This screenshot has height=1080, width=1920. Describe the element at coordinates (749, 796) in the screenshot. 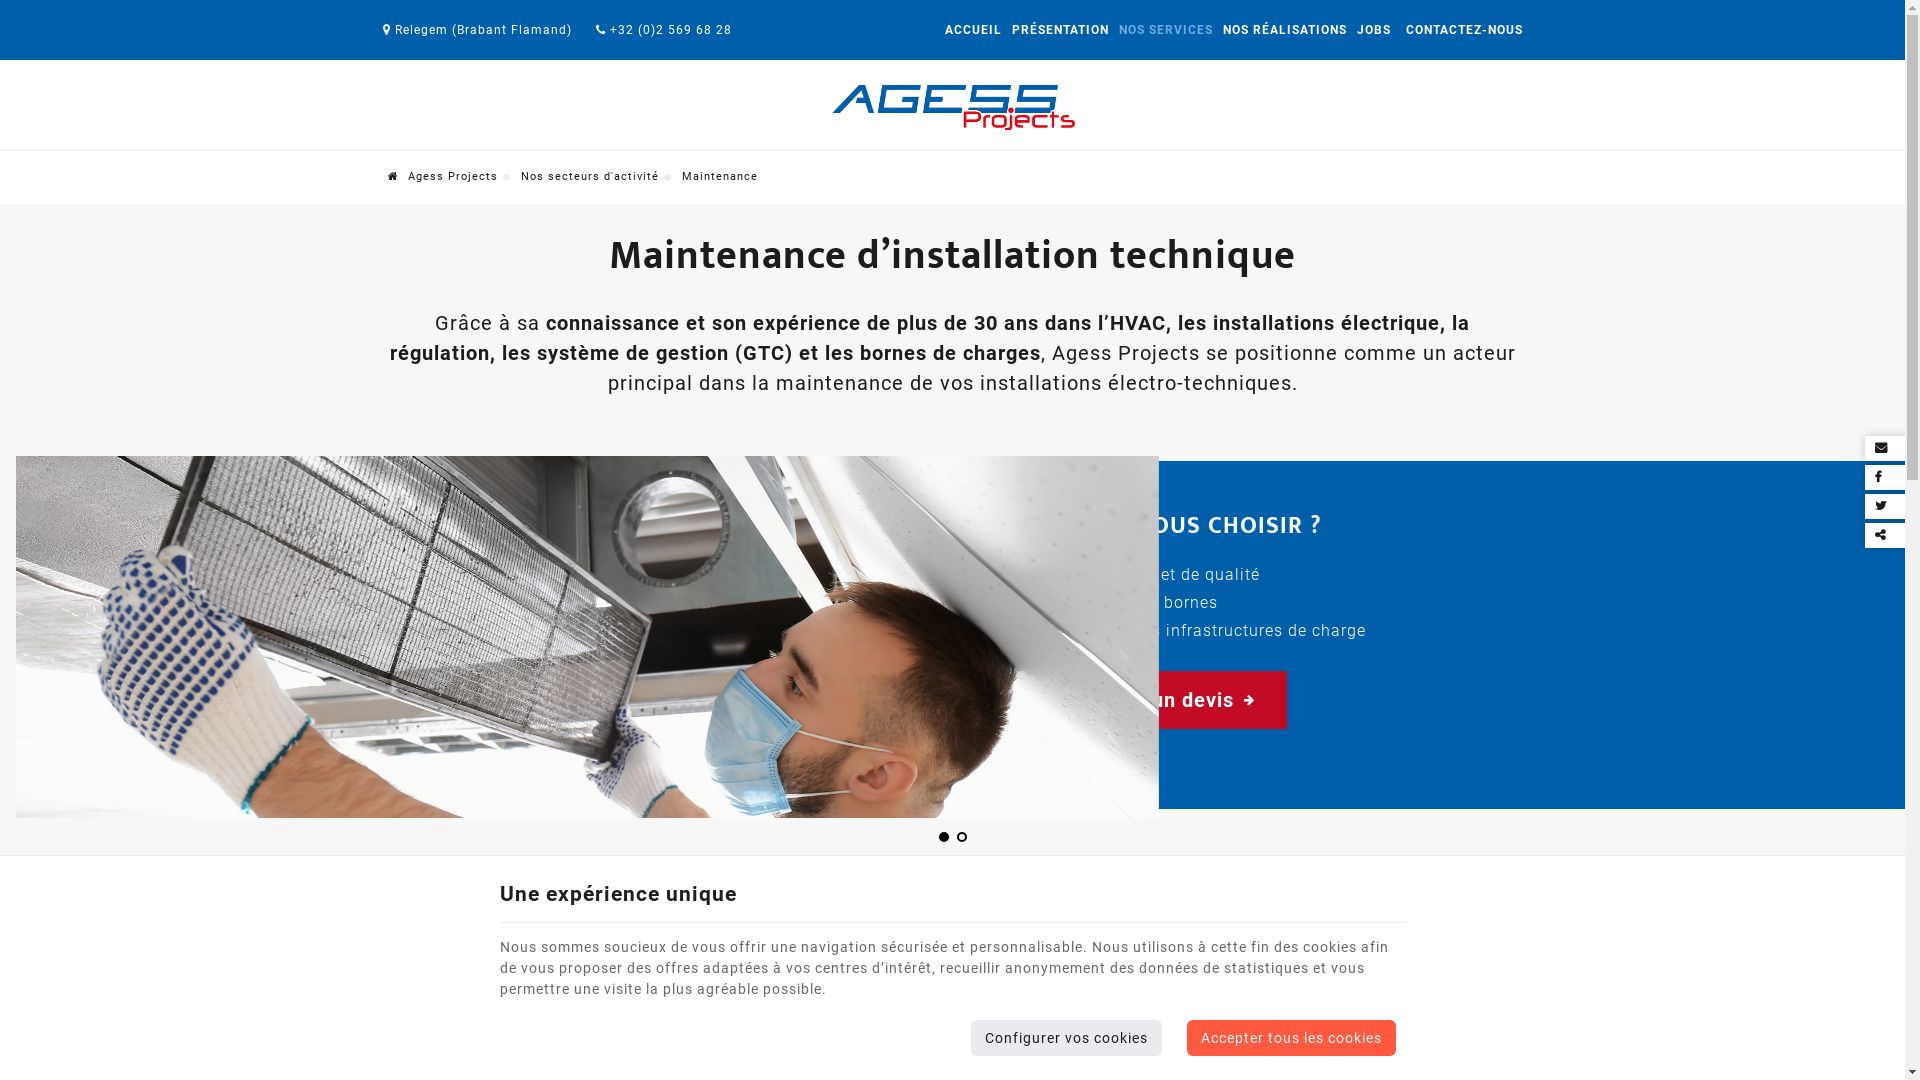

I see `E-net Business` at that location.